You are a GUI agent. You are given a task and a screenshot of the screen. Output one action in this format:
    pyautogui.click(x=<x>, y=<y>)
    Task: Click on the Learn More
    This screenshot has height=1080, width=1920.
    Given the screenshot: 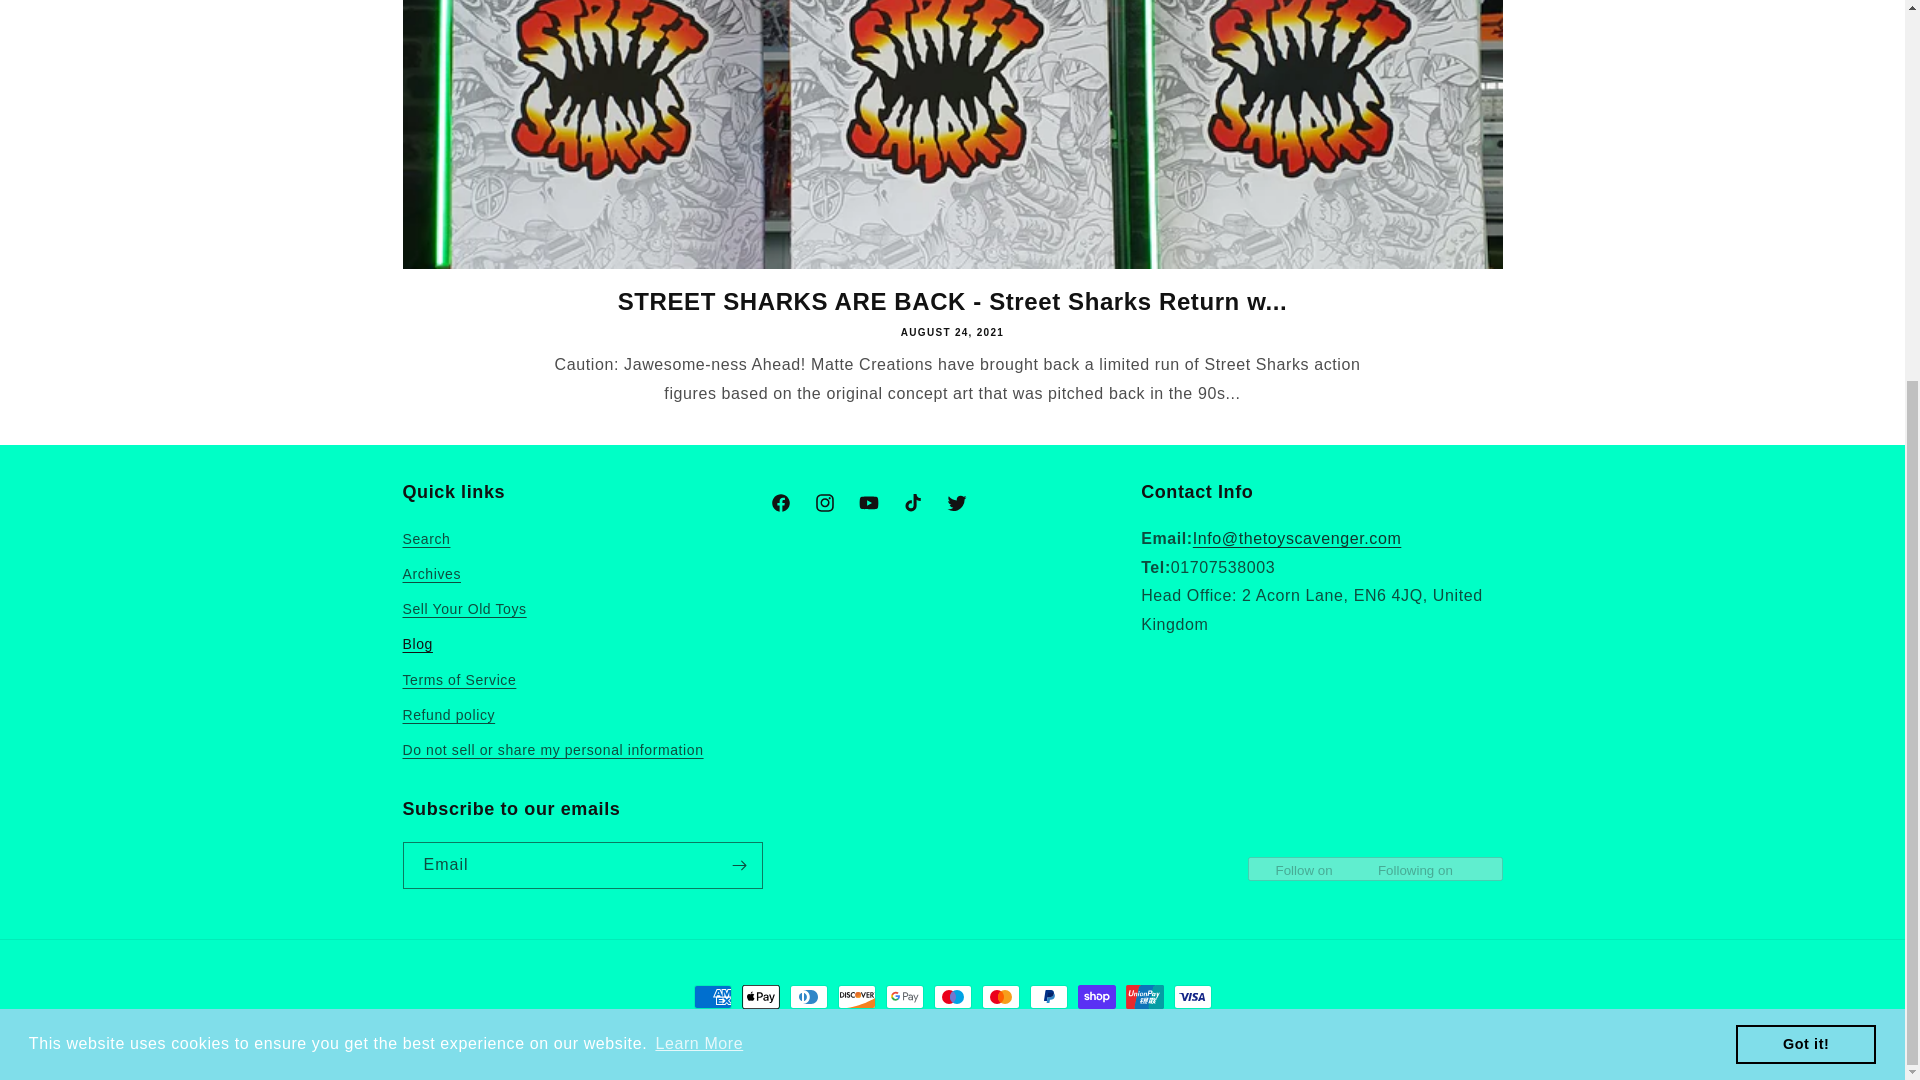 What is the action you would take?
    pyautogui.click(x=699, y=466)
    